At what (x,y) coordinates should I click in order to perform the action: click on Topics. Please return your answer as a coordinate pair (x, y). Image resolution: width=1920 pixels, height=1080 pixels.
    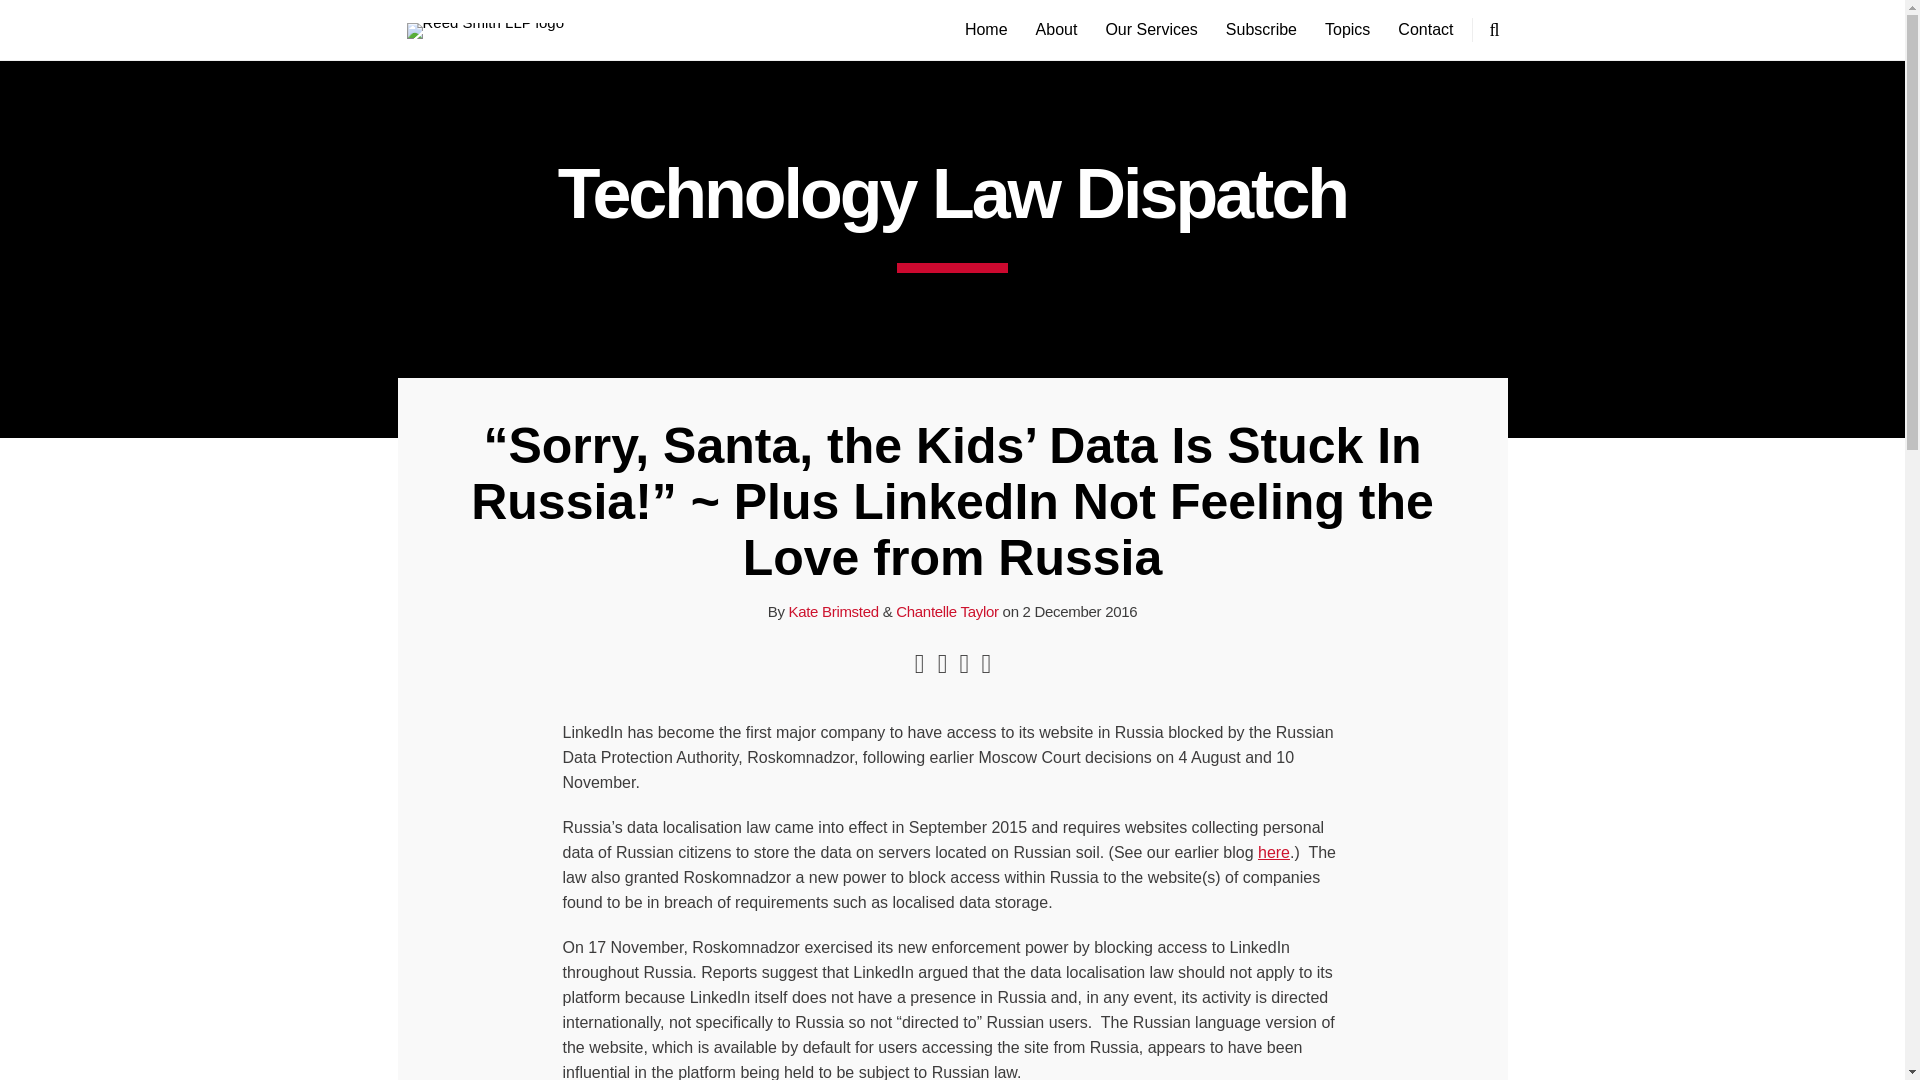
    Looking at the image, I should click on (1347, 30).